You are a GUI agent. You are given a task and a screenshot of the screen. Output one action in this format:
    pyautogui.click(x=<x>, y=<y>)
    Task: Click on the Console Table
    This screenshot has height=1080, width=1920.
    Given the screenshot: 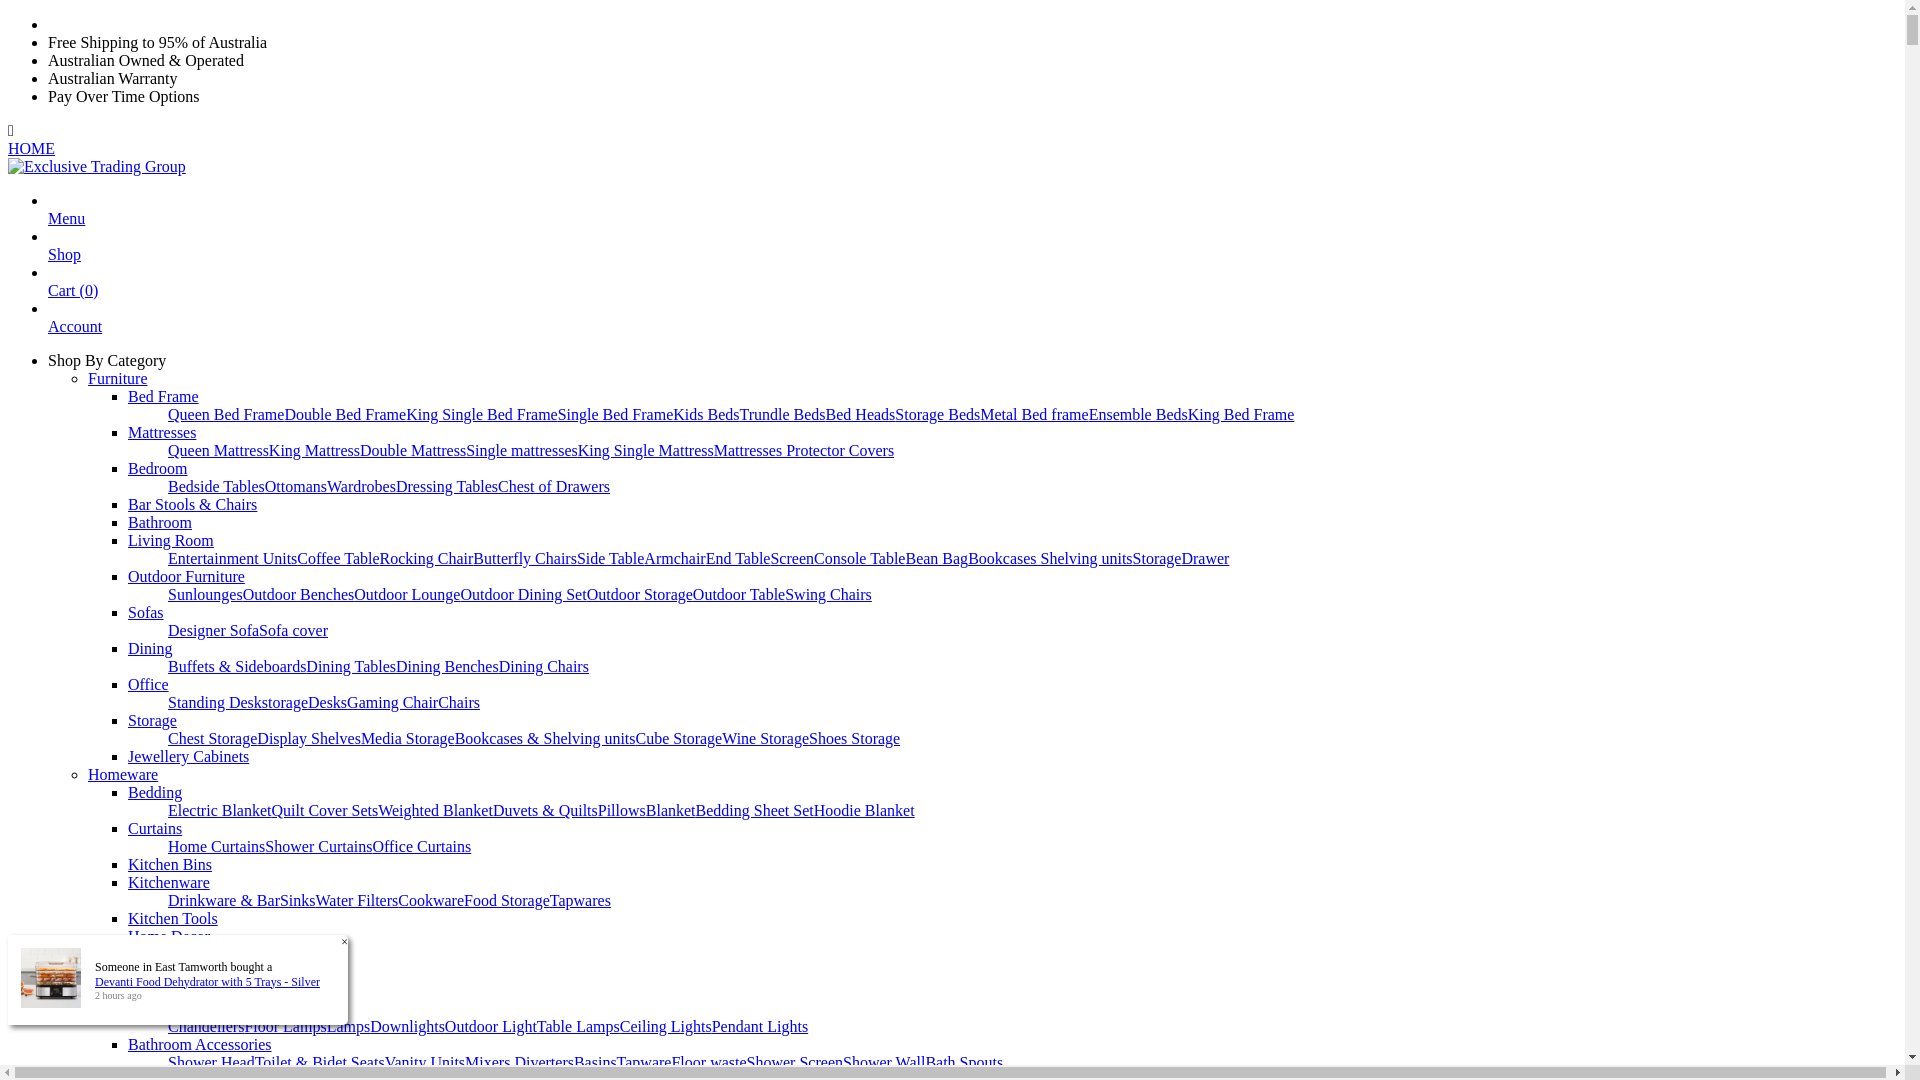 What is the action you would take?
    pyautogui.click(x=860, y=558)
    